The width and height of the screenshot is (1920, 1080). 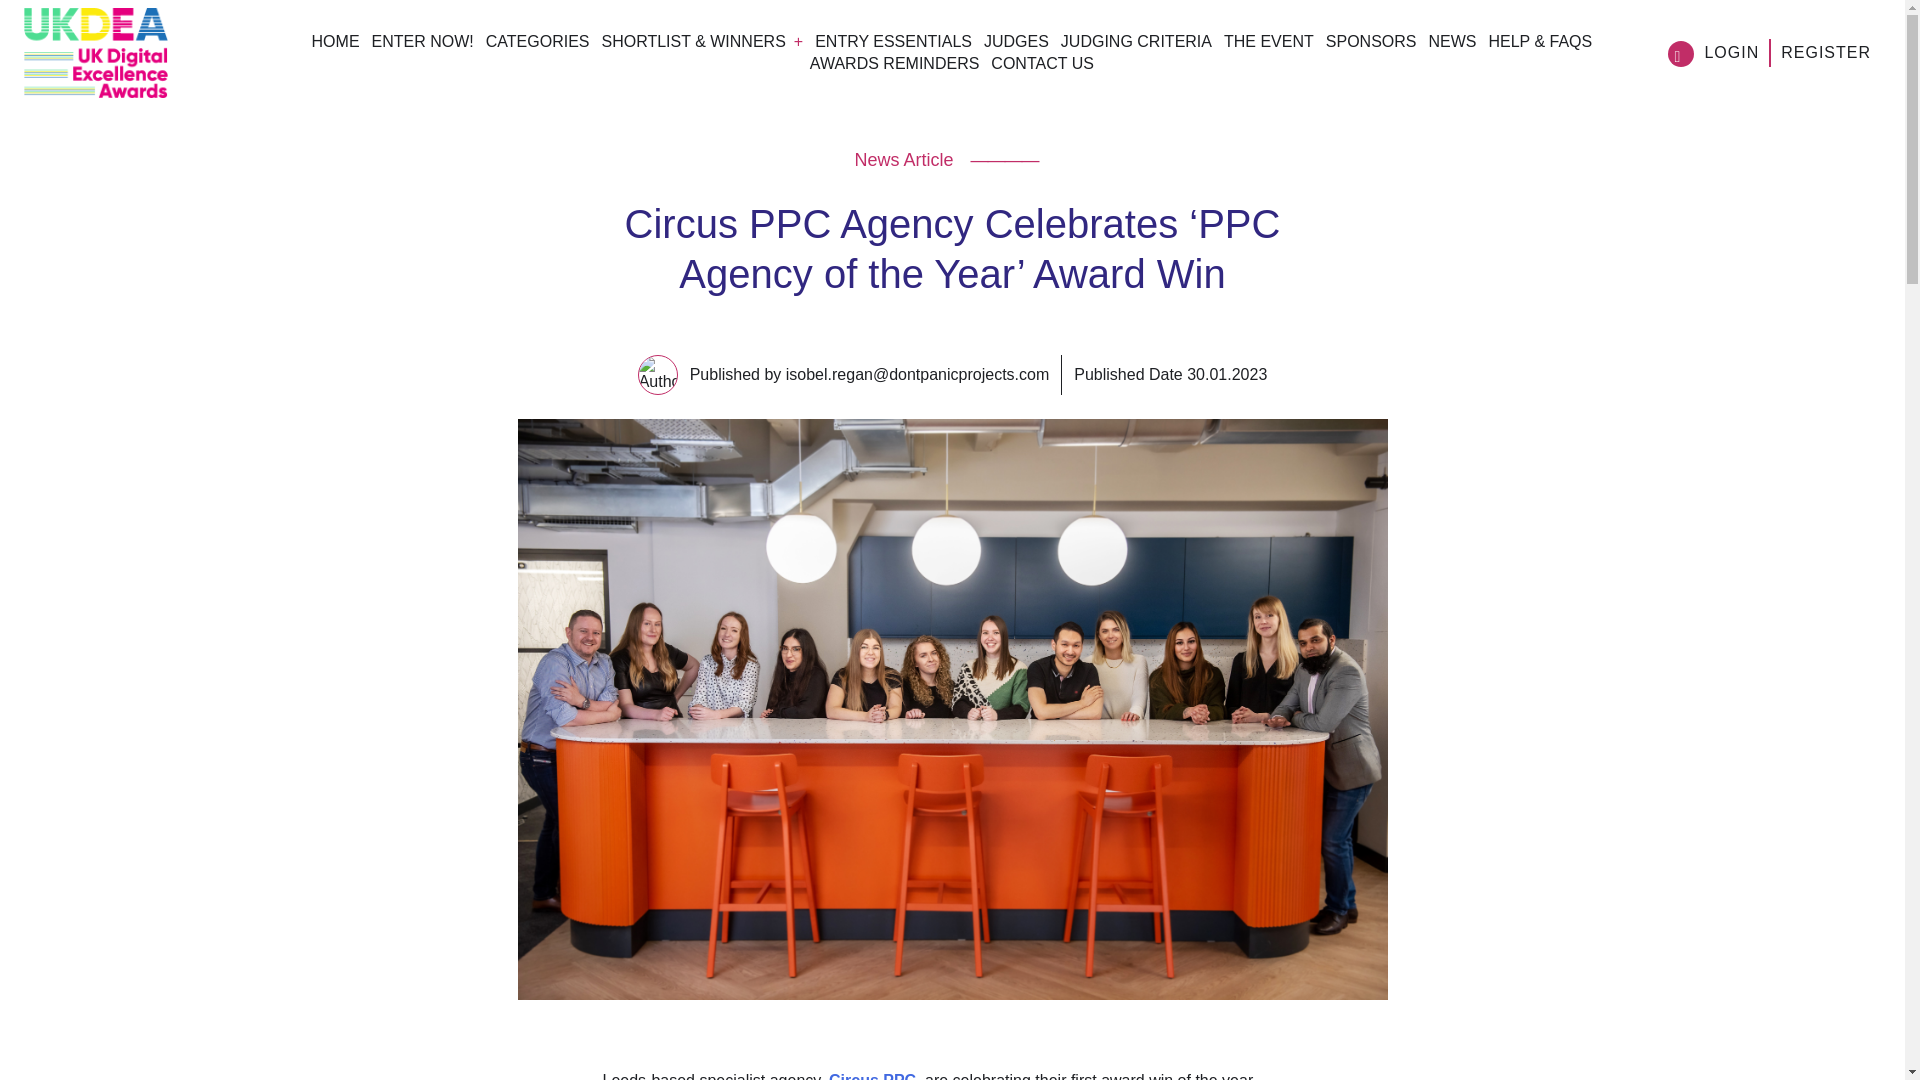 What do you see at coordinates (892, 41) in the screenshot?
I see `ENTRY ESSENTIALS` at bounding box center [892, 41].